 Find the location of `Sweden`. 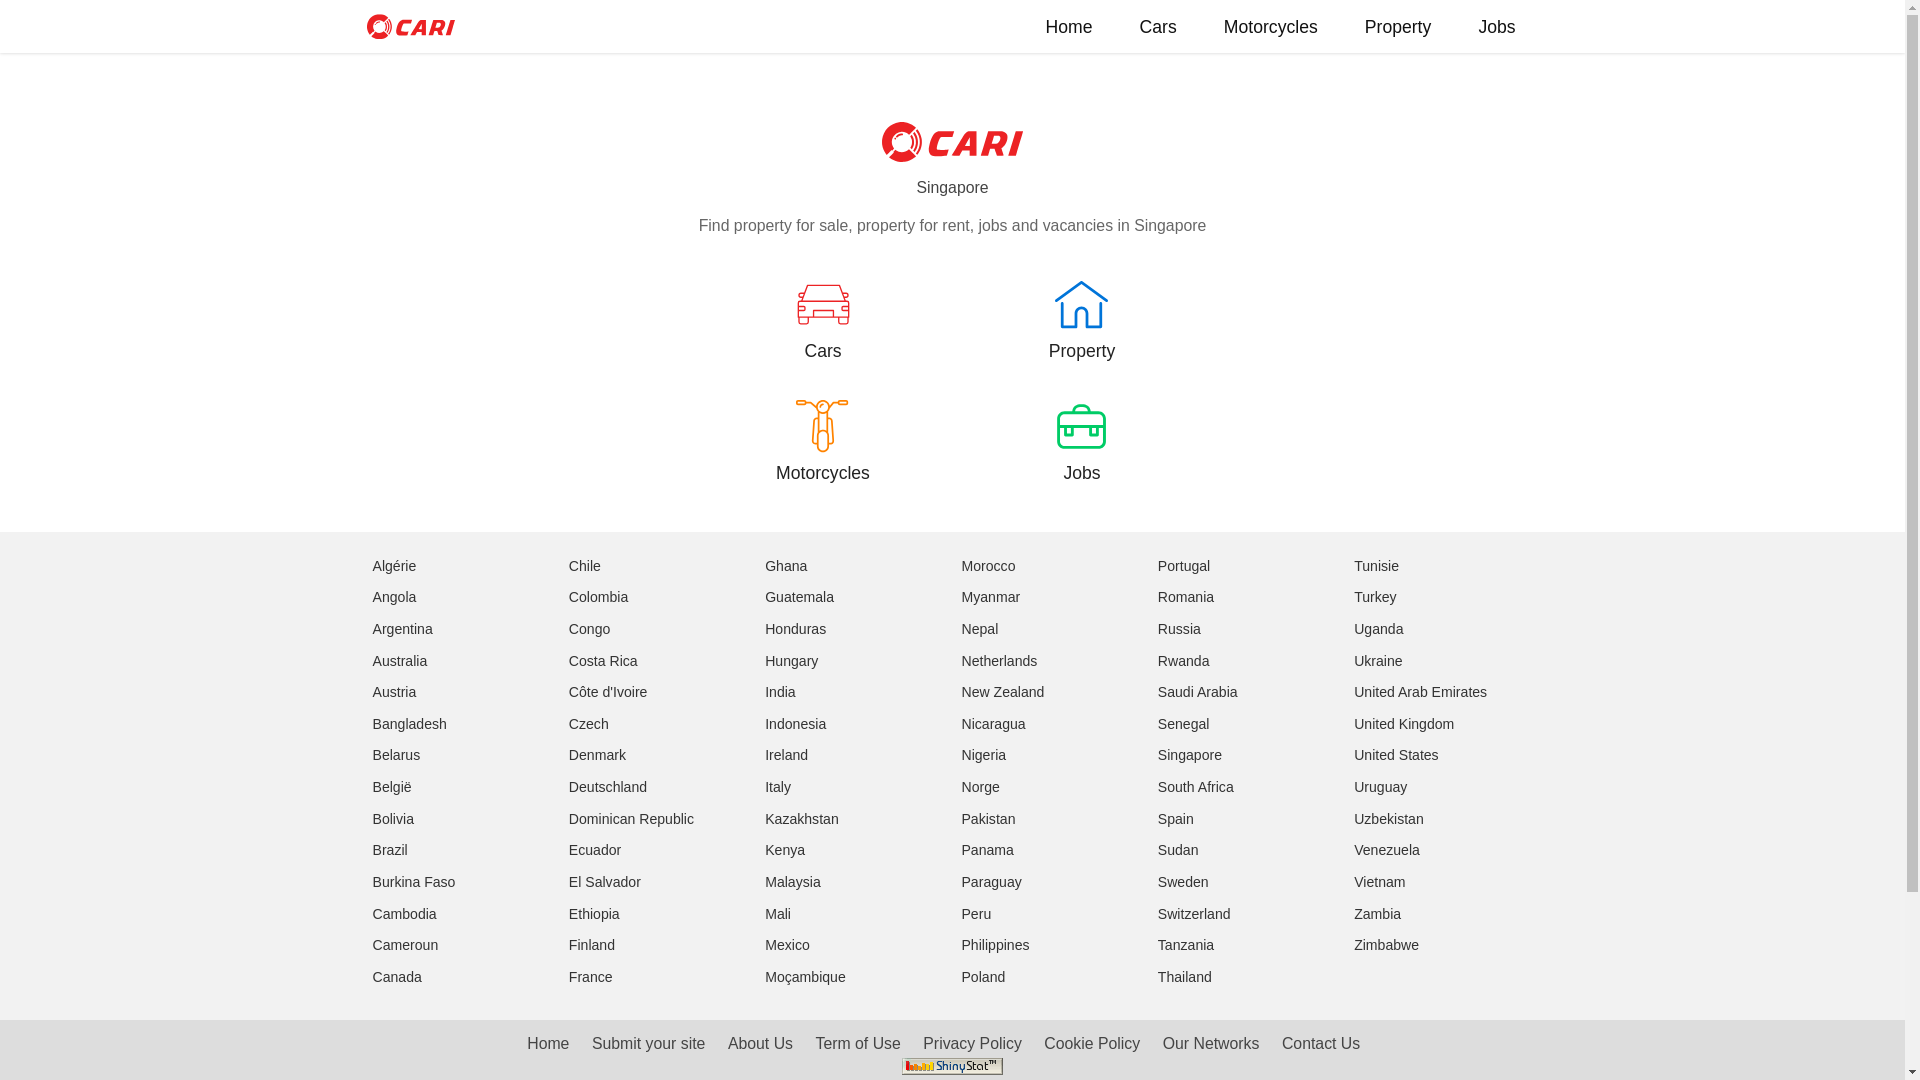

Sweden is located at coordinates (1184, 882).